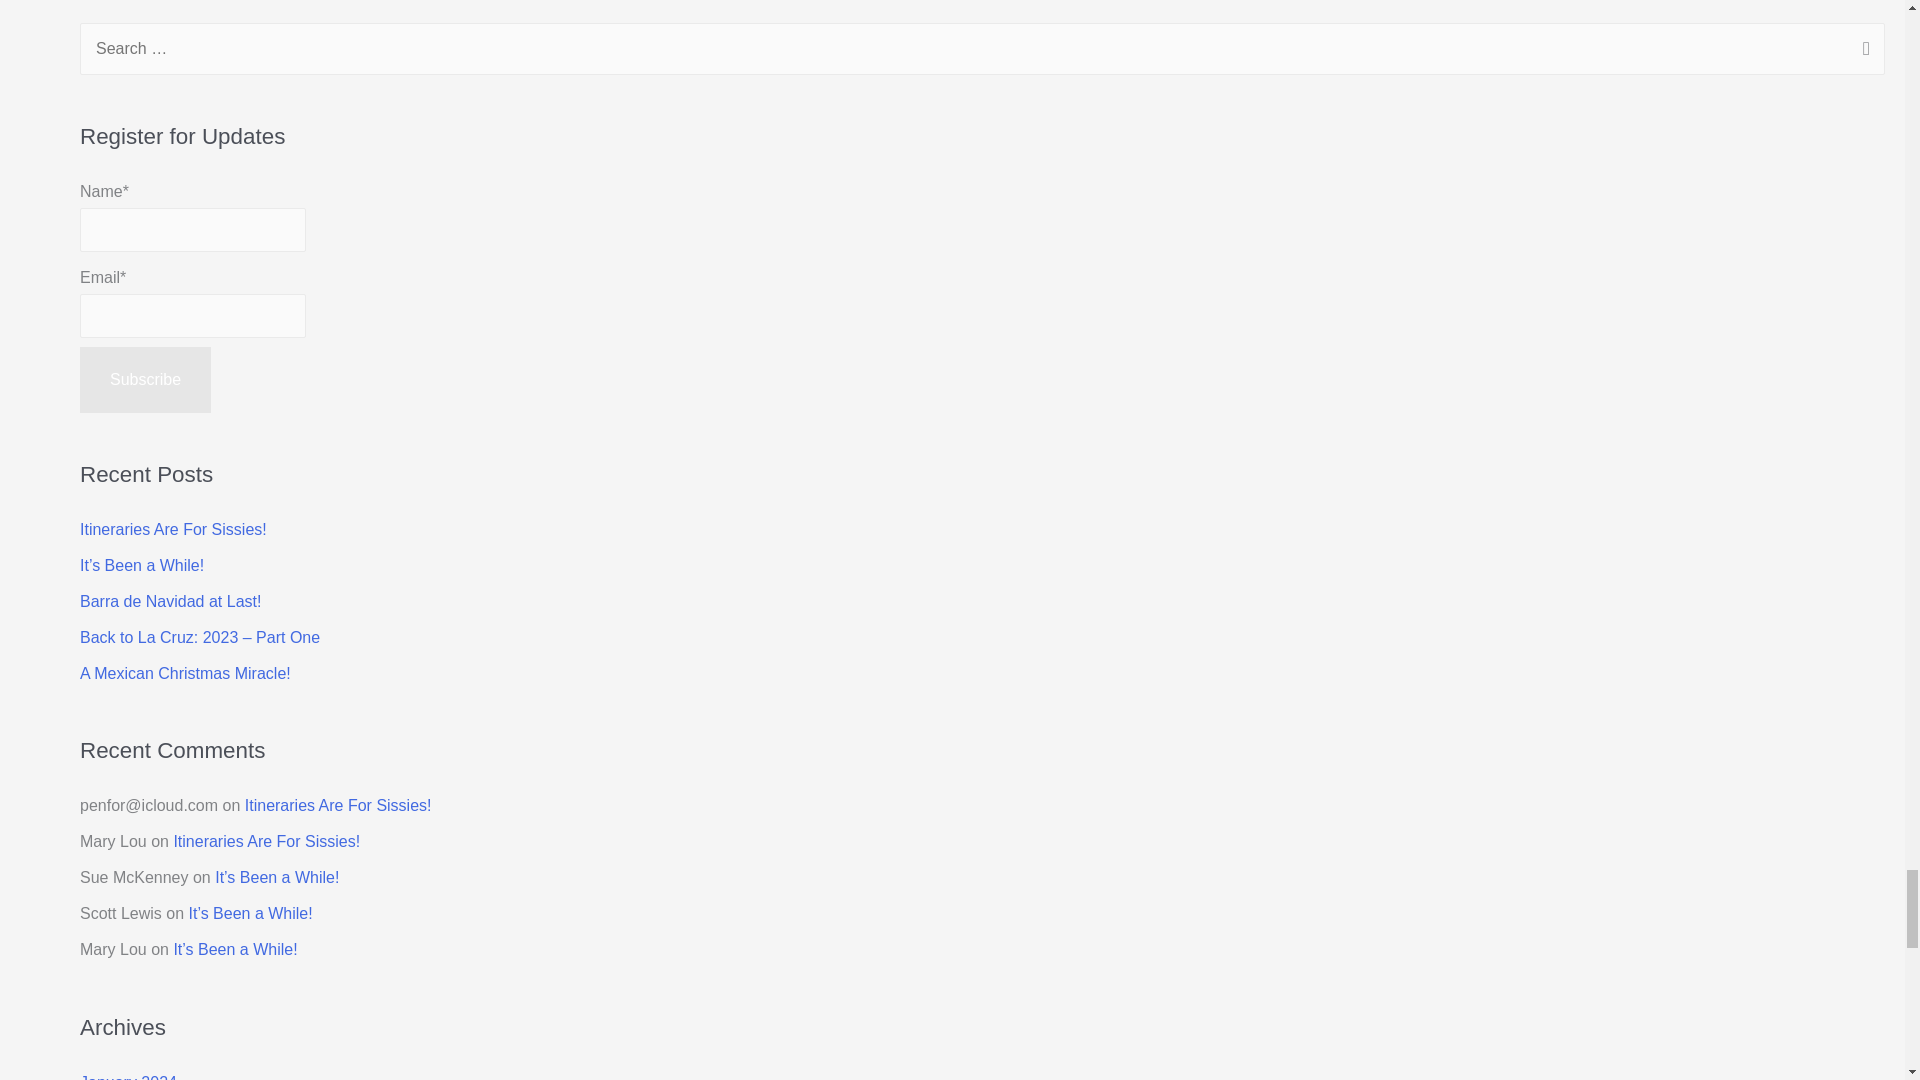  What do you see at coordinates (173, 528) in the screenshot?
I see `Itineraries Are For Sissies!` at bounding box center [173, 528].